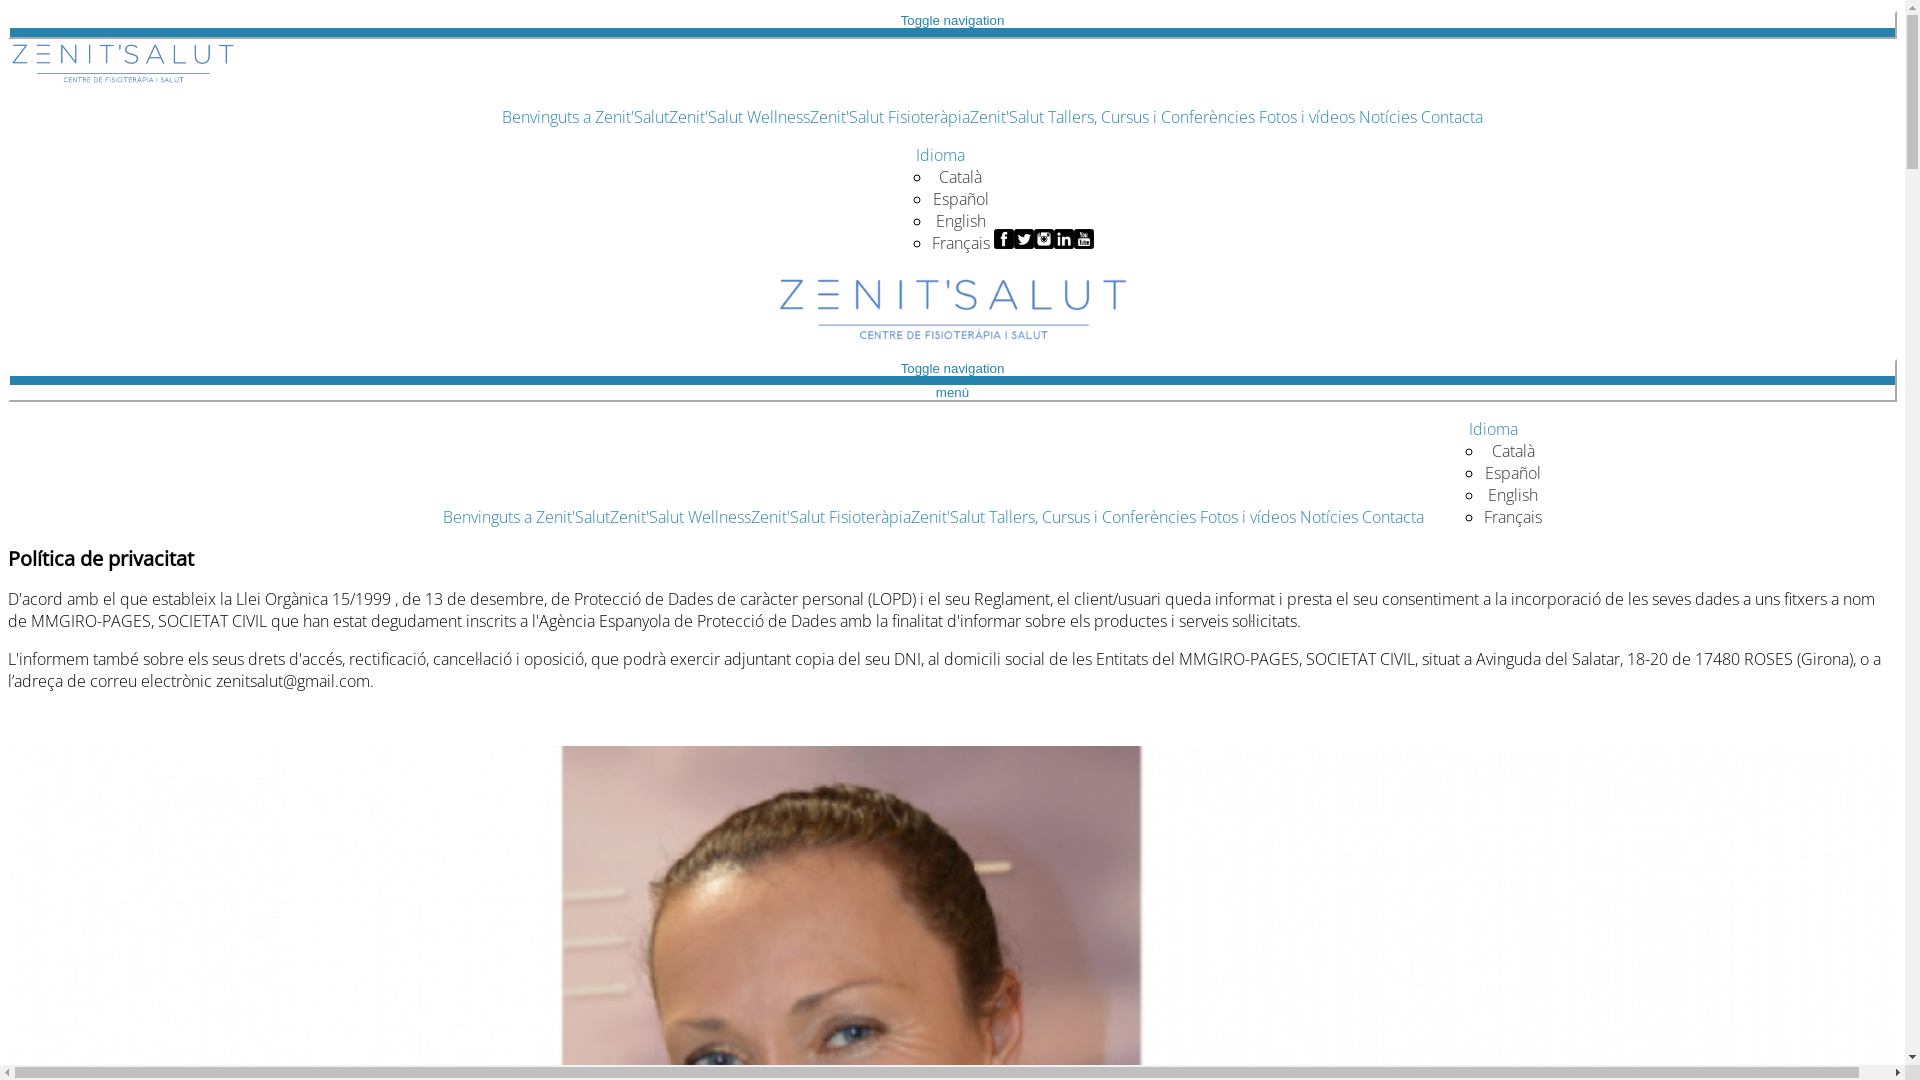 This screenshot has width=1920, height=1080. Describe the element at coordinates (1492, 429) in the screenshot. I see `Idioma` at that location.